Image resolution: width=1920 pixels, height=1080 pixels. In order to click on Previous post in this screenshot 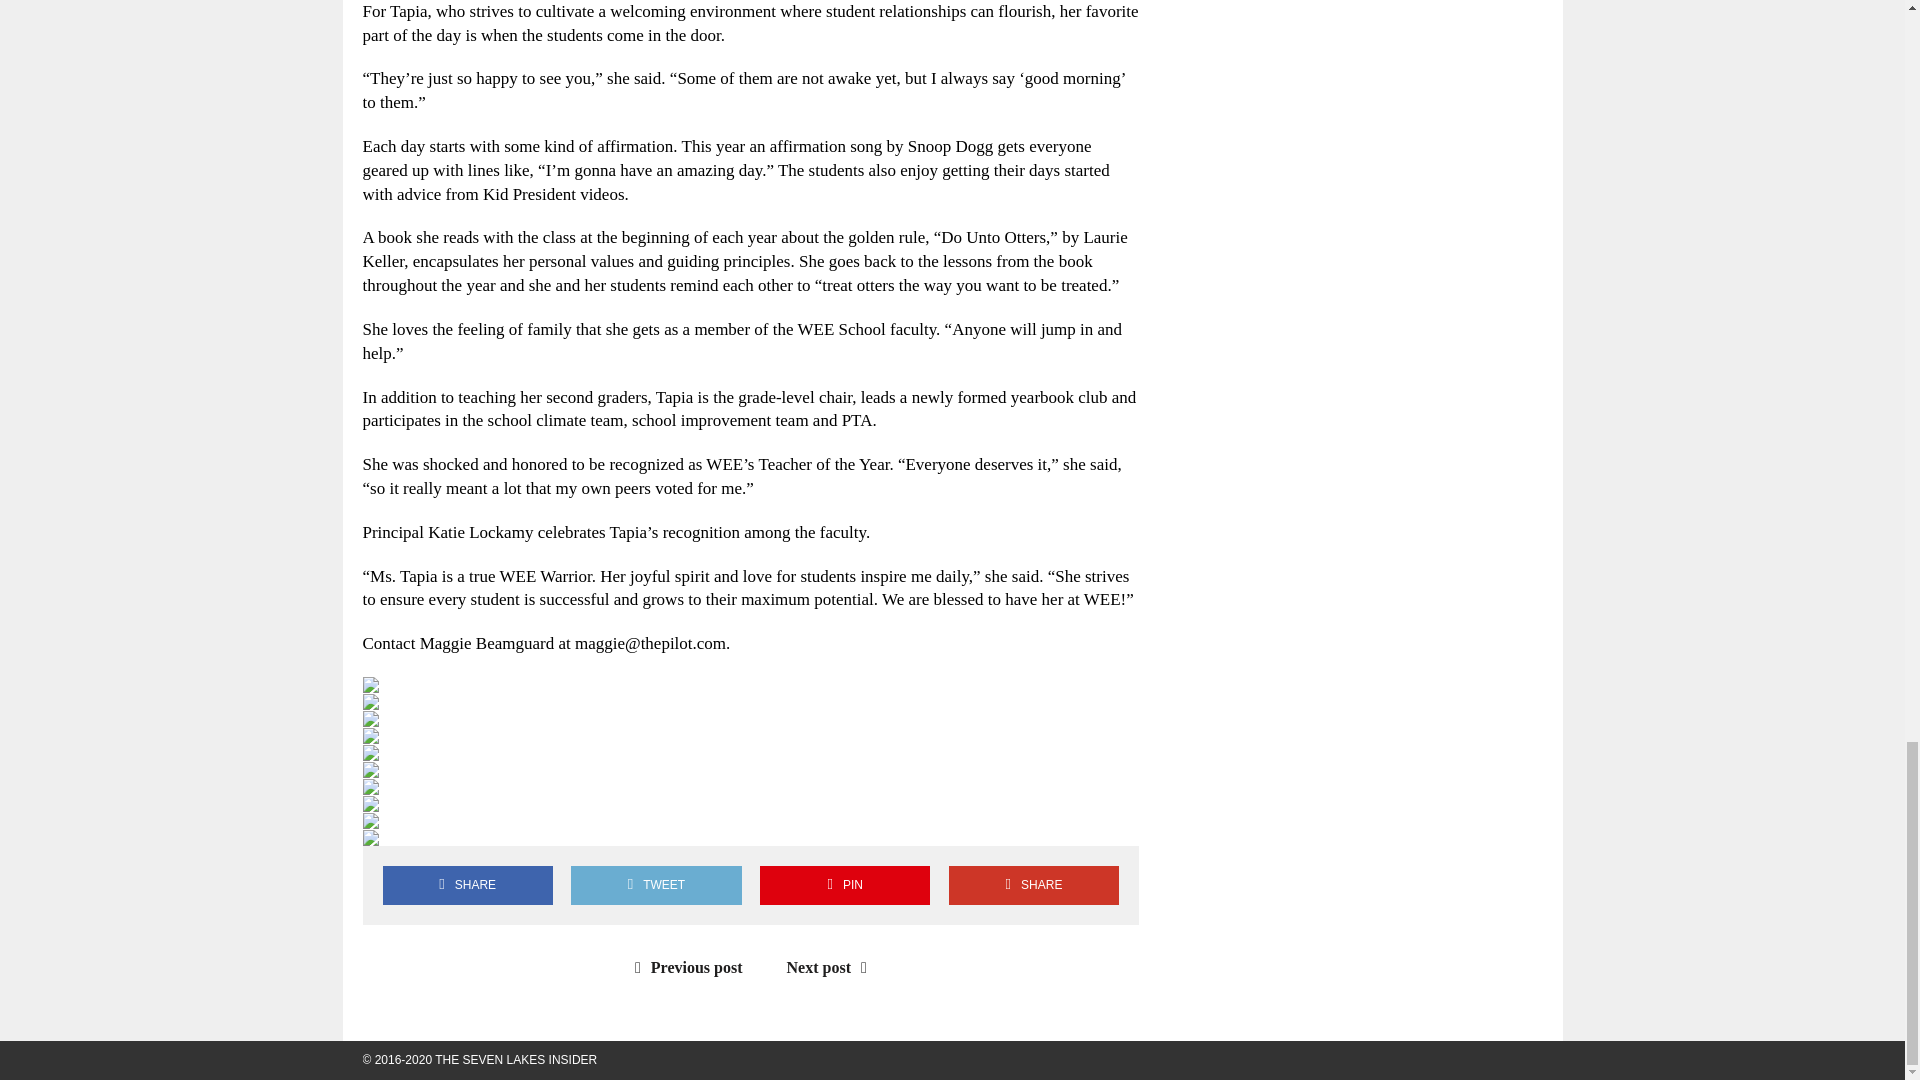, I will do `click(684, 968)`.